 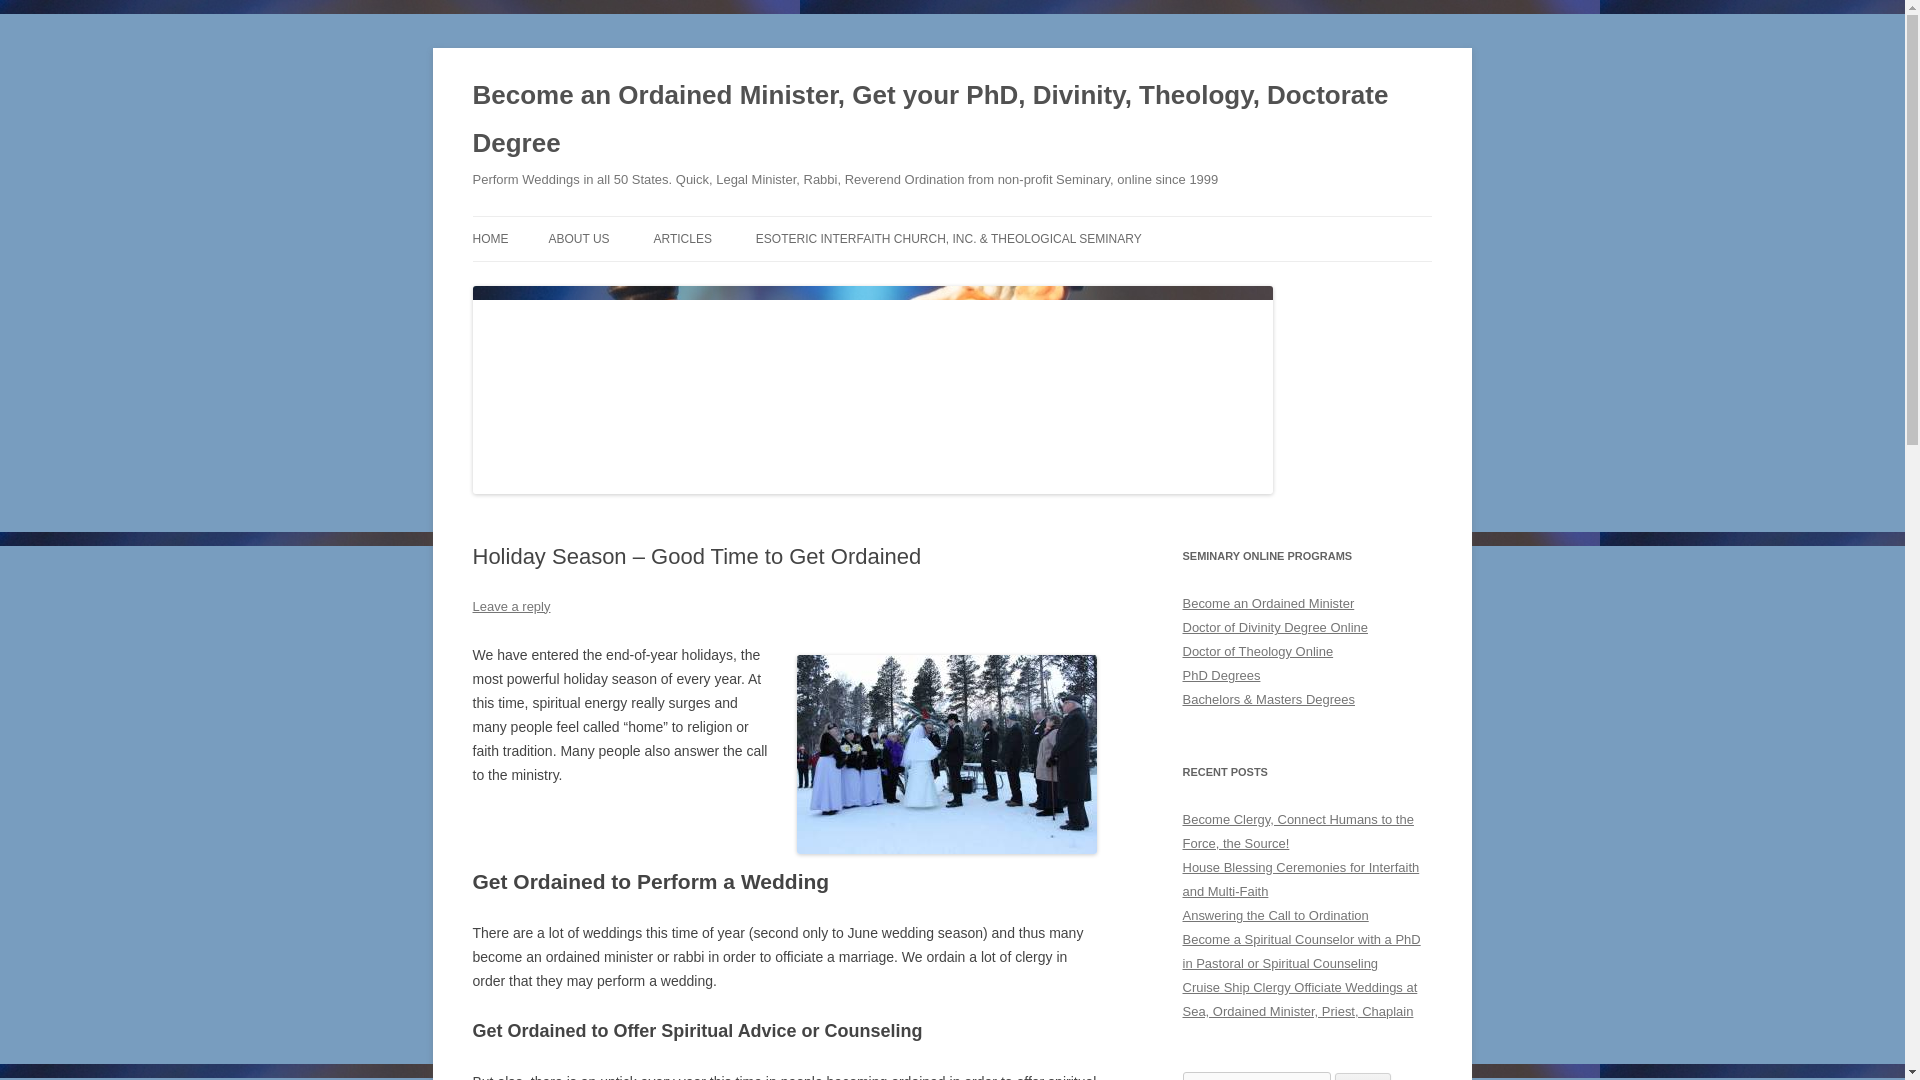 What do you see at coordinates (681, 239) in the screenshot?
I see `ARTICLES` at bounding box center [681, 239].